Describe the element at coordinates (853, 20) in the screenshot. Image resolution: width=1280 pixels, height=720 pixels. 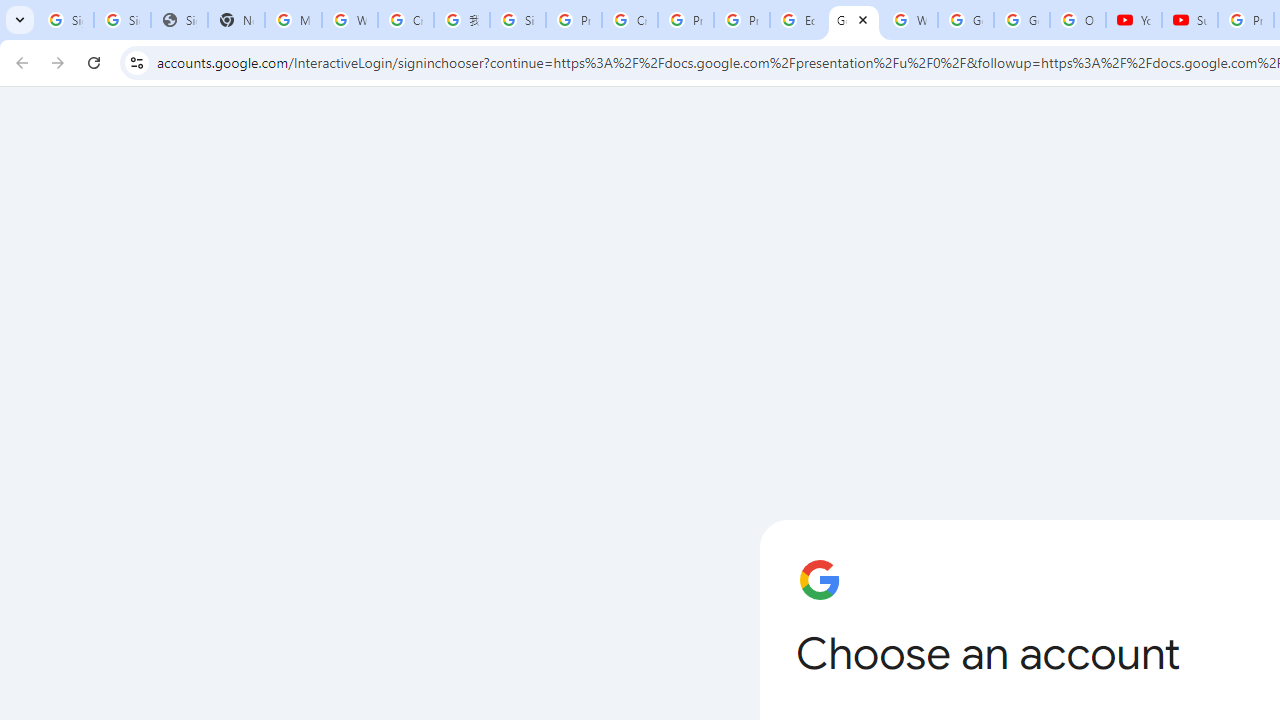
I see `Google Slides: Sign-in` at that location.